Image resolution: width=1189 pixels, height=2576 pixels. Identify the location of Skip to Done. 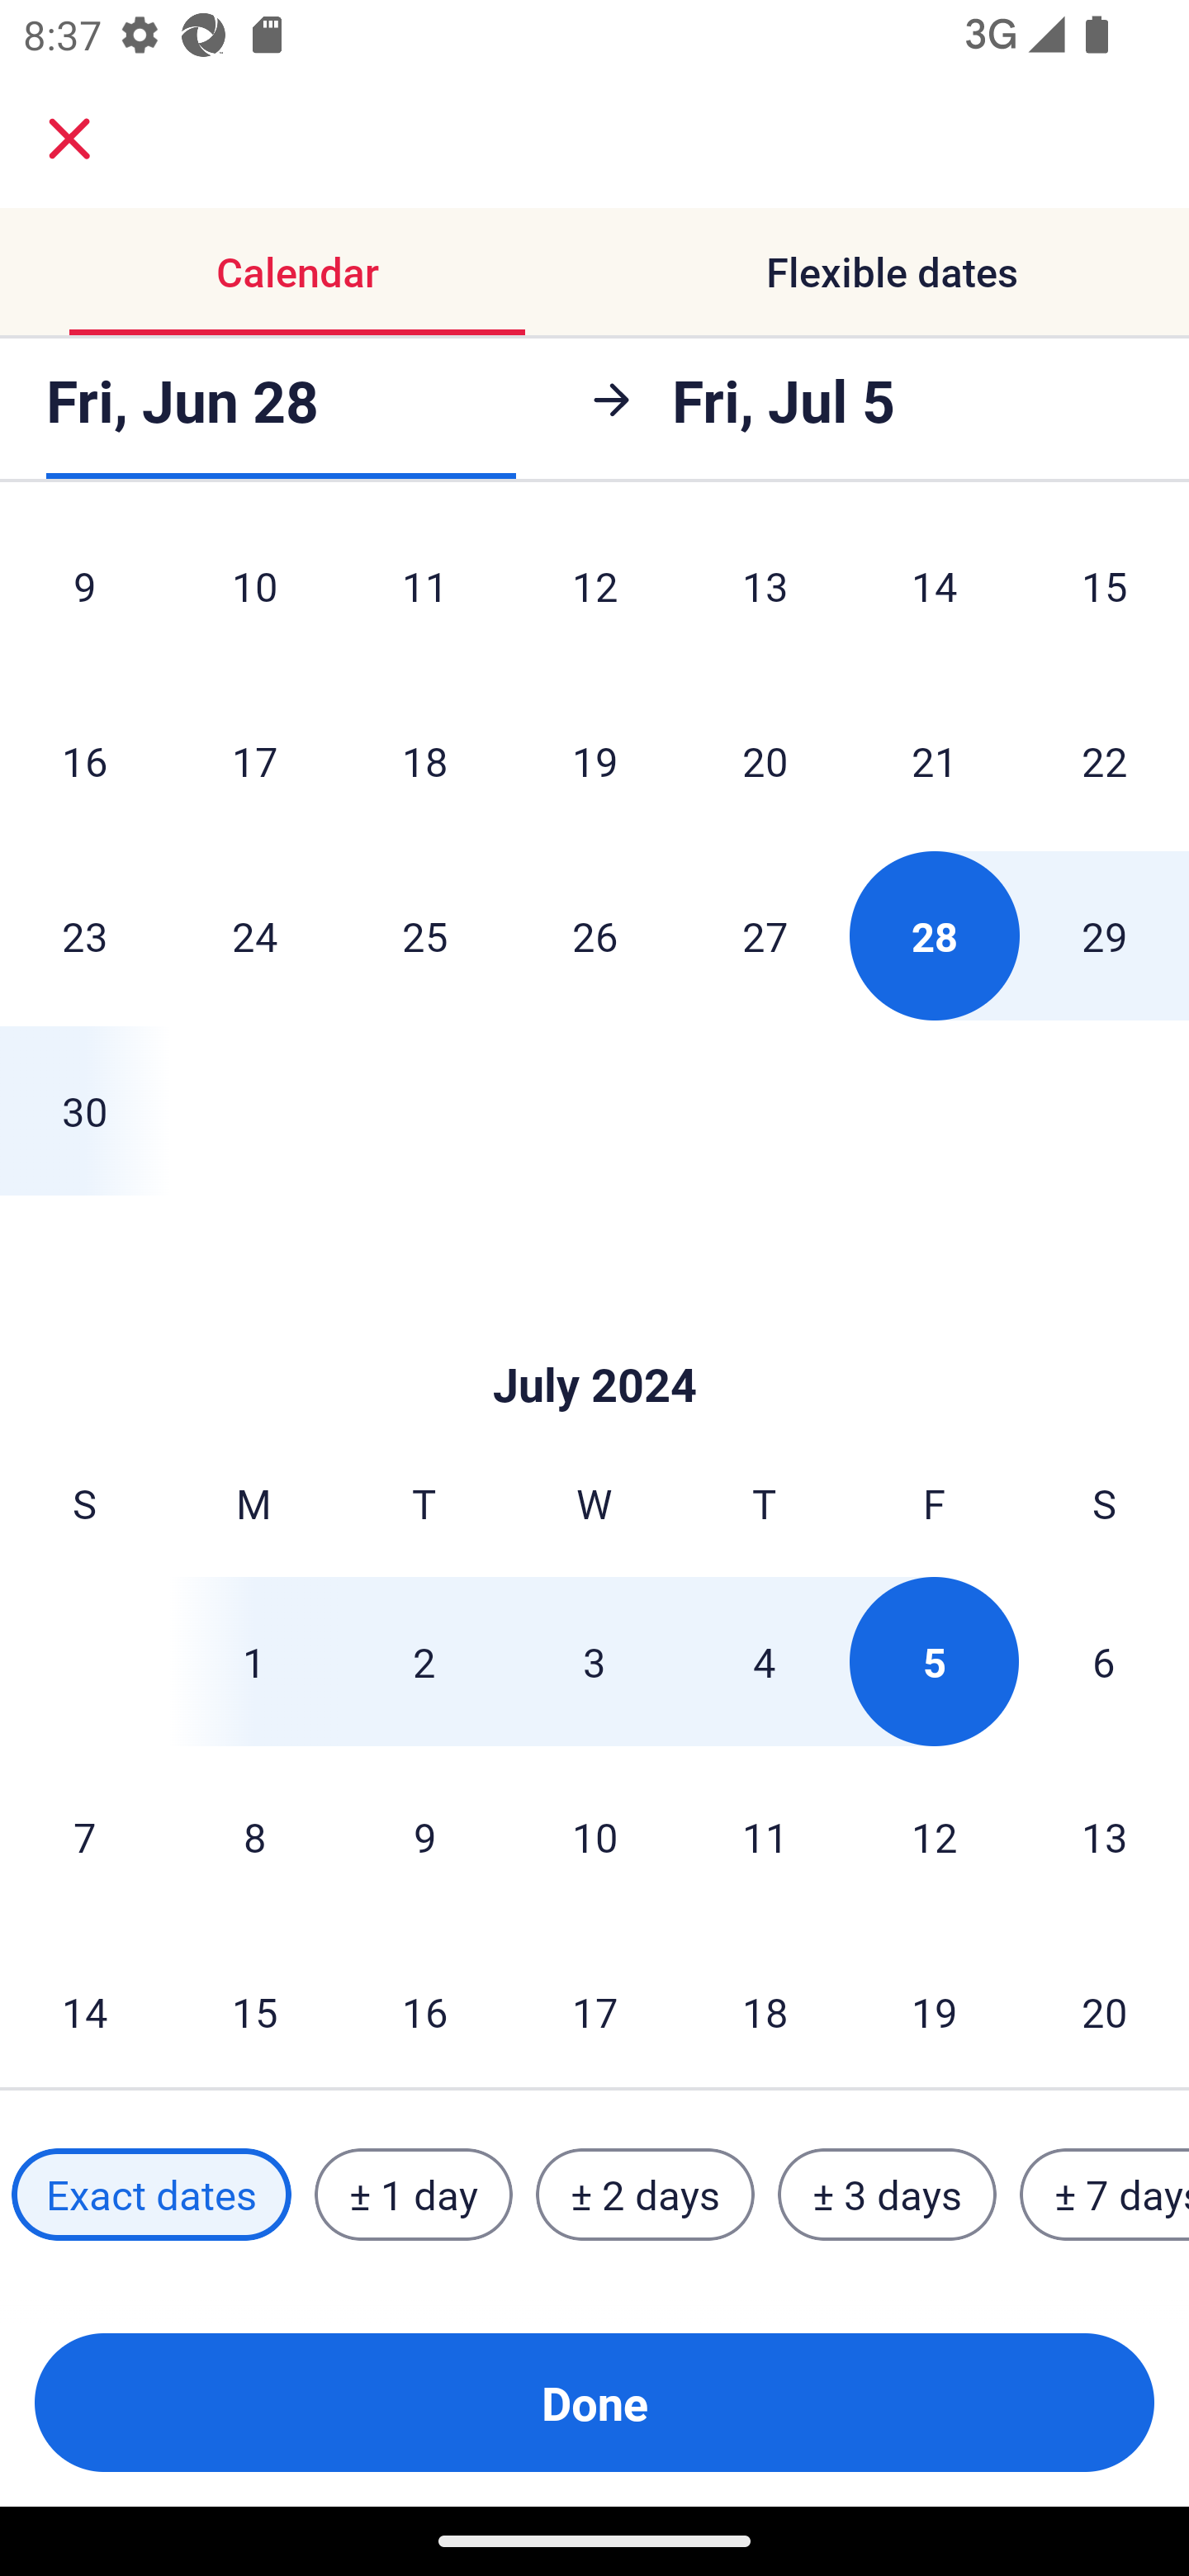
(594, 1337).